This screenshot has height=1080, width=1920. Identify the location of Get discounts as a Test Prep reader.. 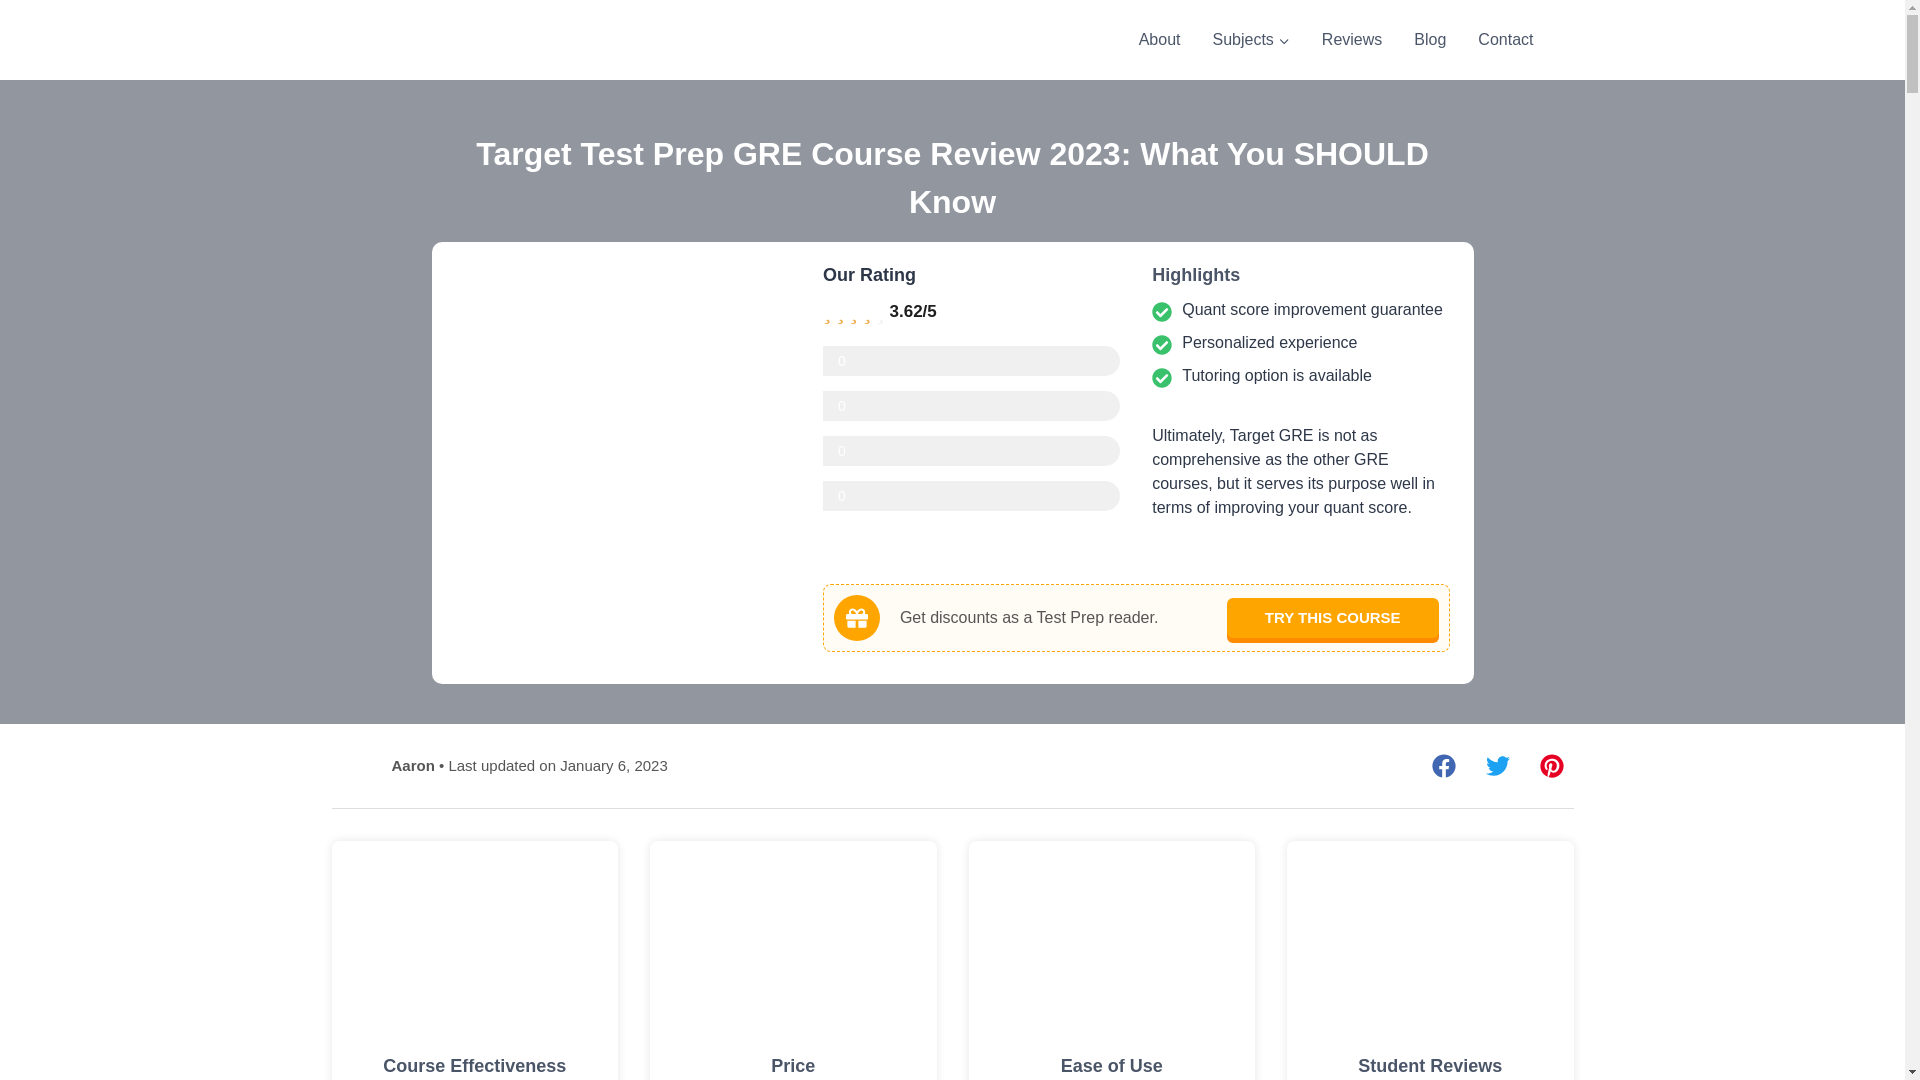
(1014, 618).